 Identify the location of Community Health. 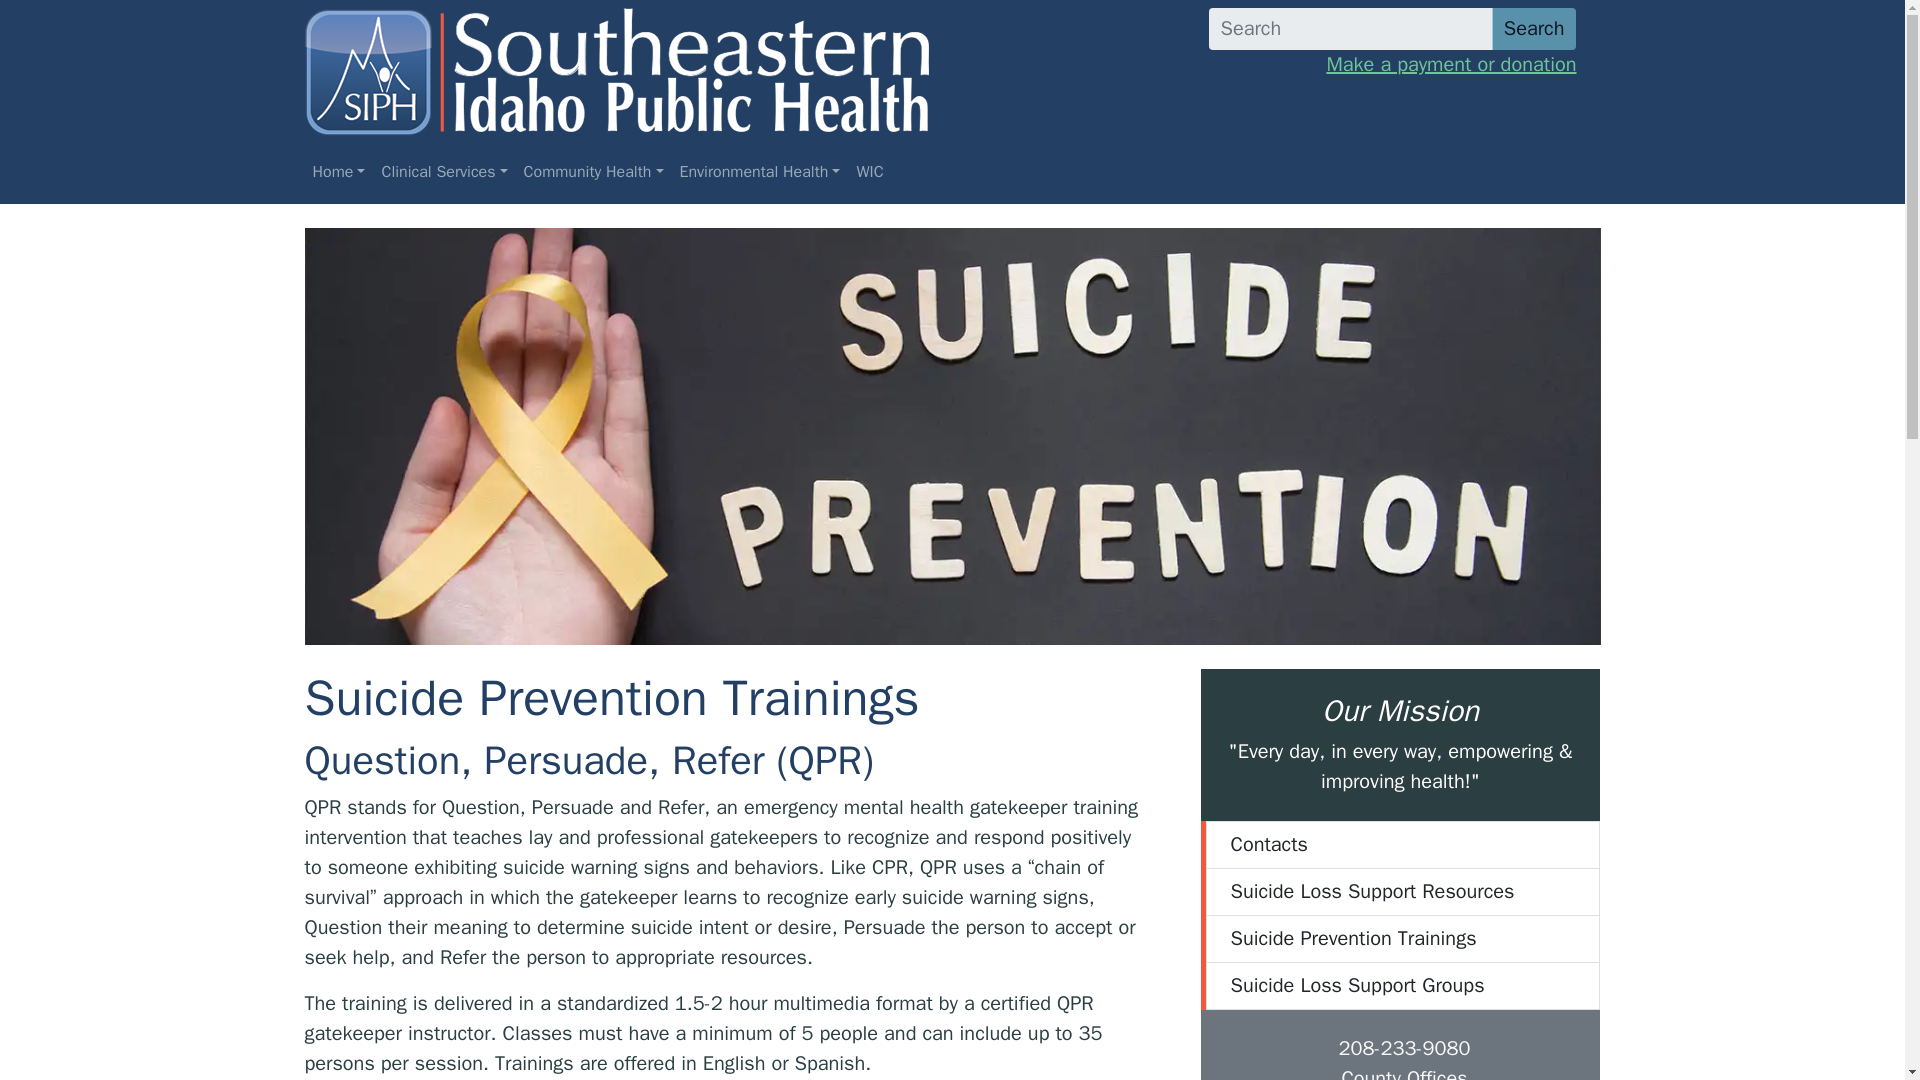
(594, 172).